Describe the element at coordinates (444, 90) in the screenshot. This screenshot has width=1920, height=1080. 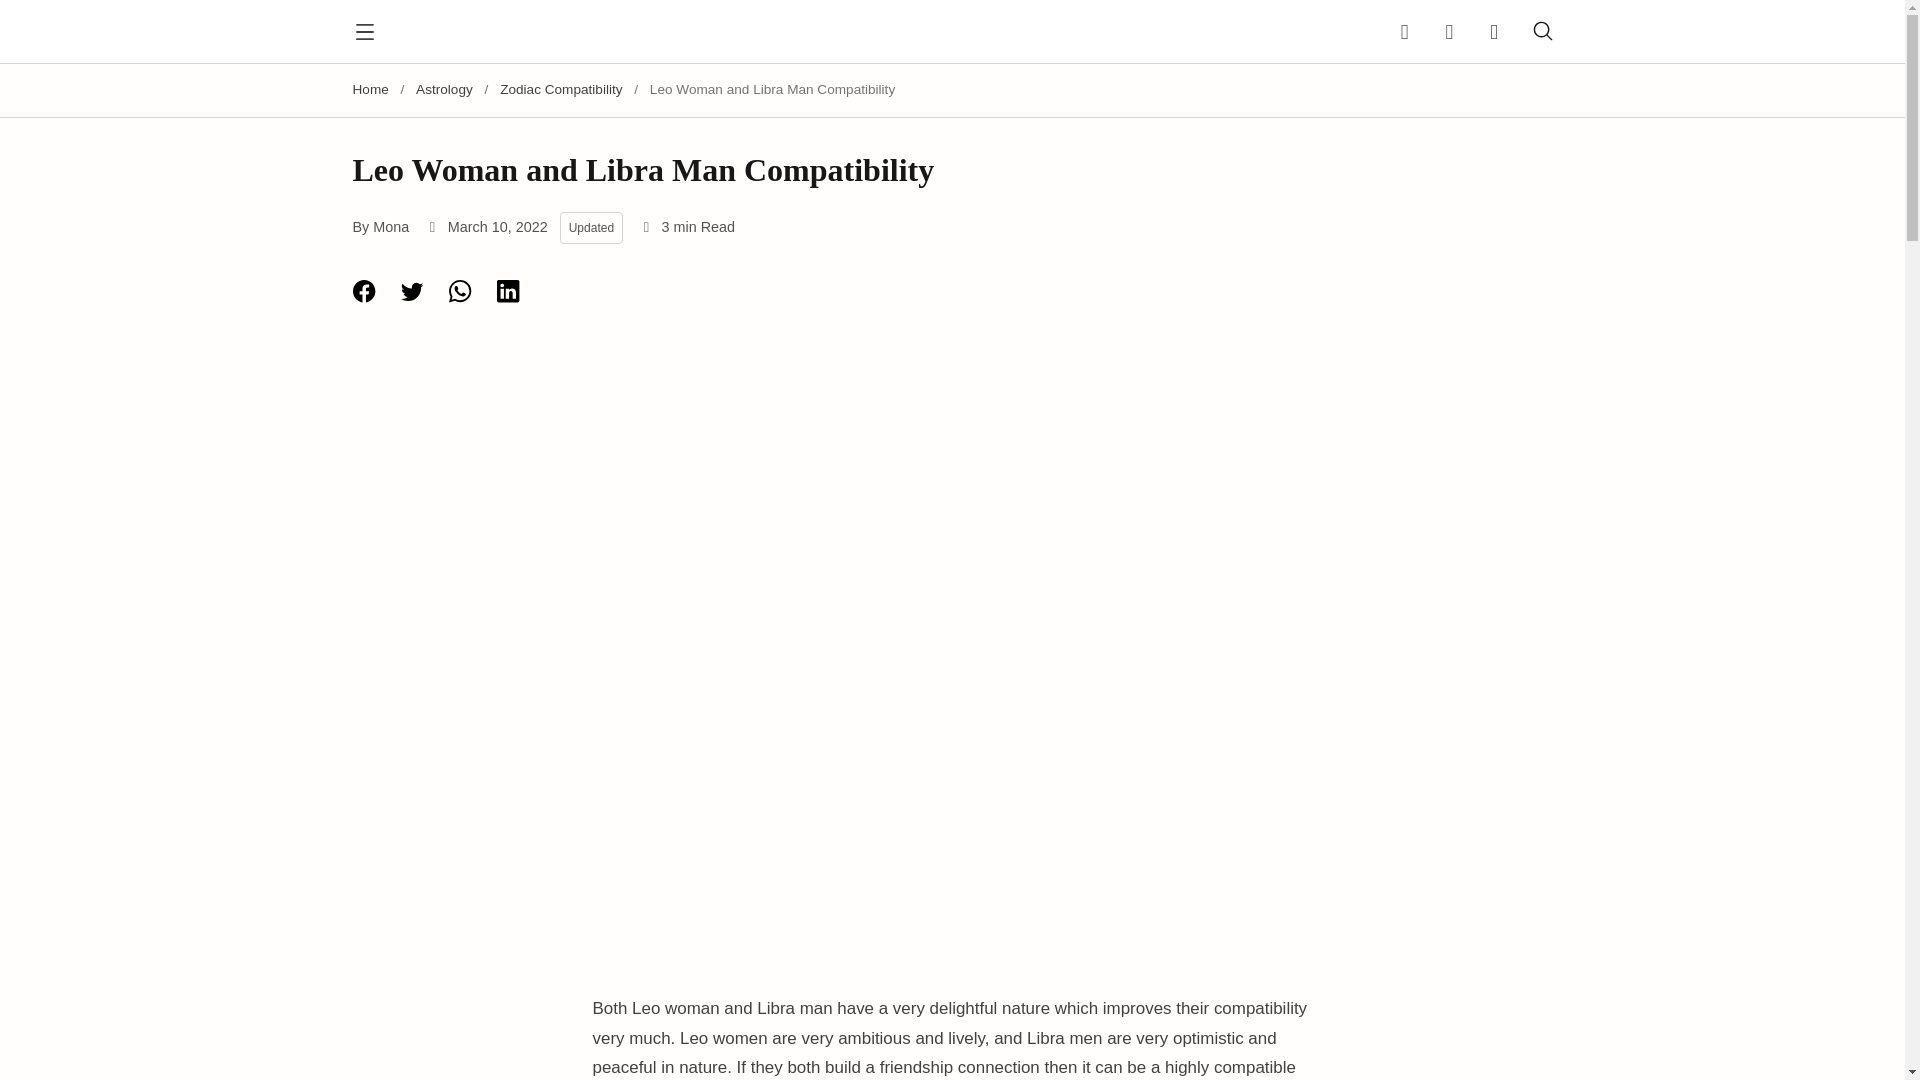
I see `Astrology` at that location.